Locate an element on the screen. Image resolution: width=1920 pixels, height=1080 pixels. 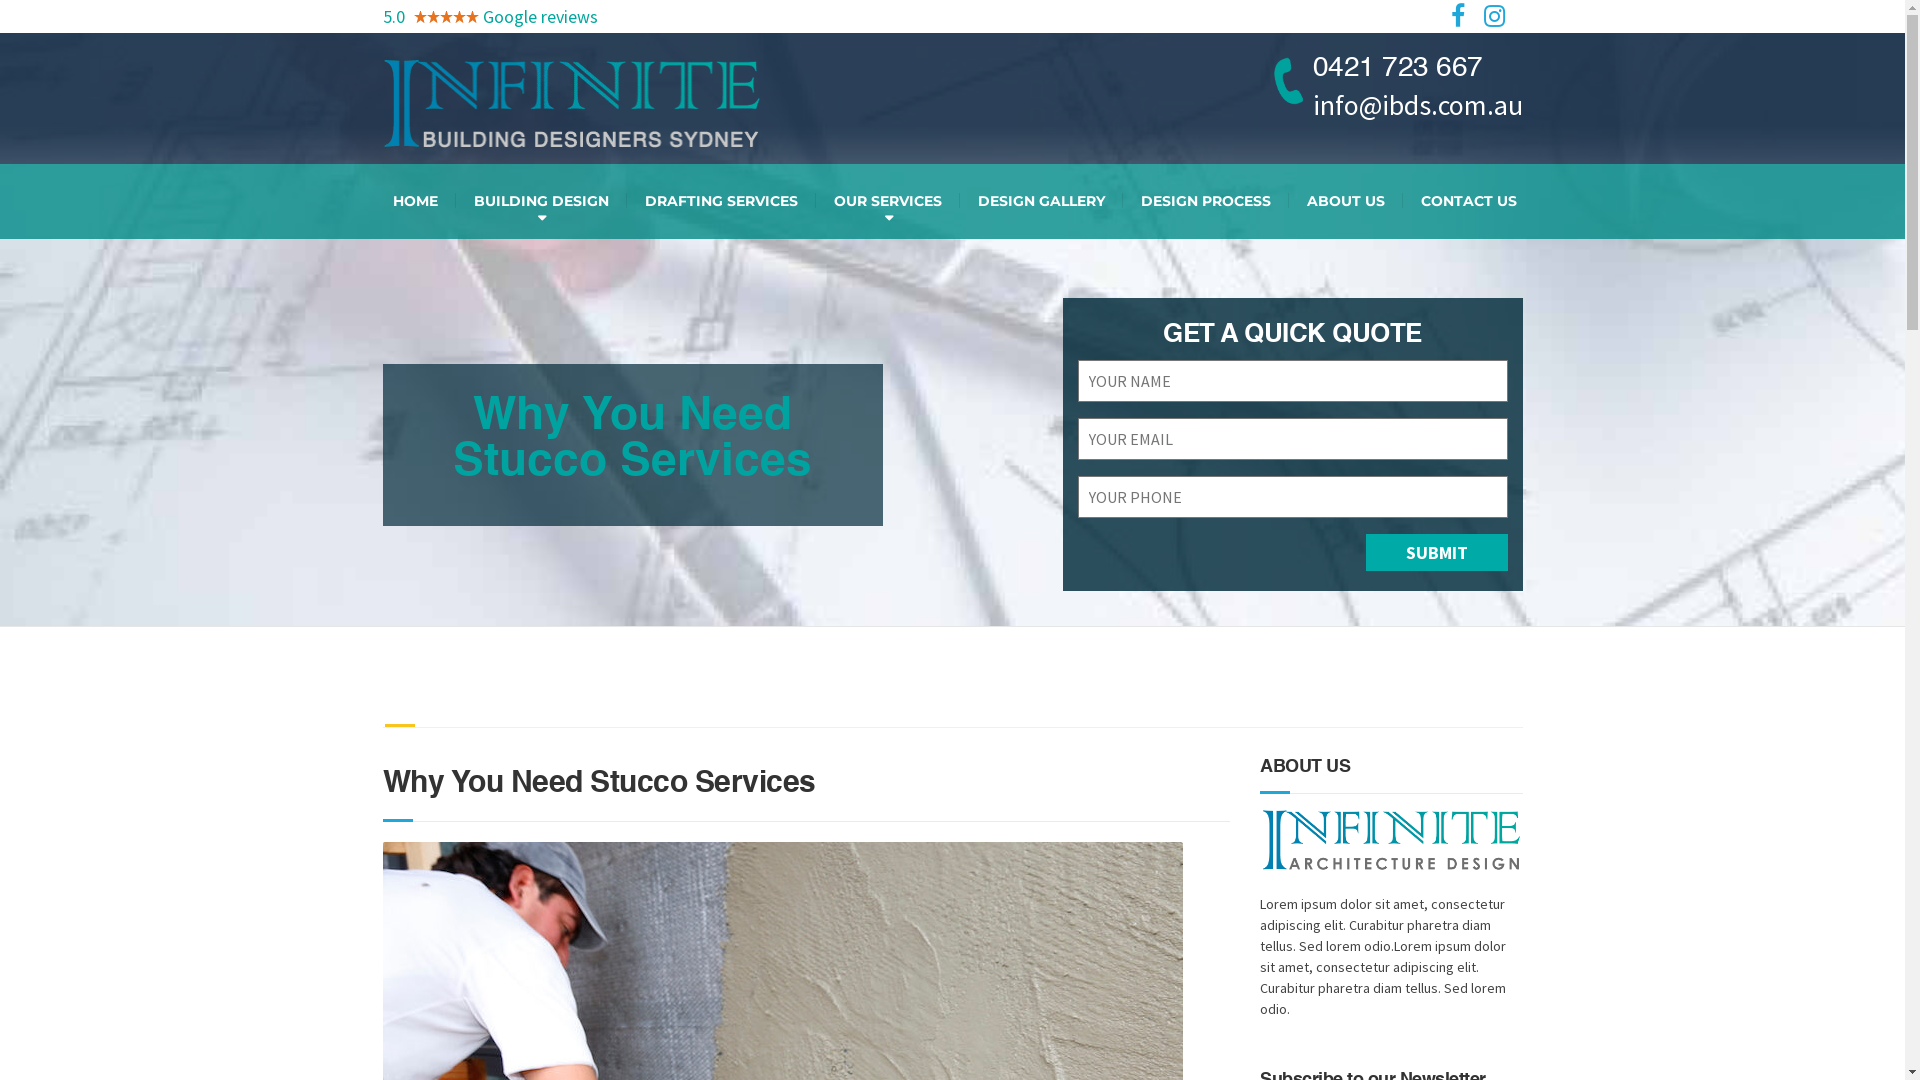
OUR SERVICES is located at coordinates (888, 202).